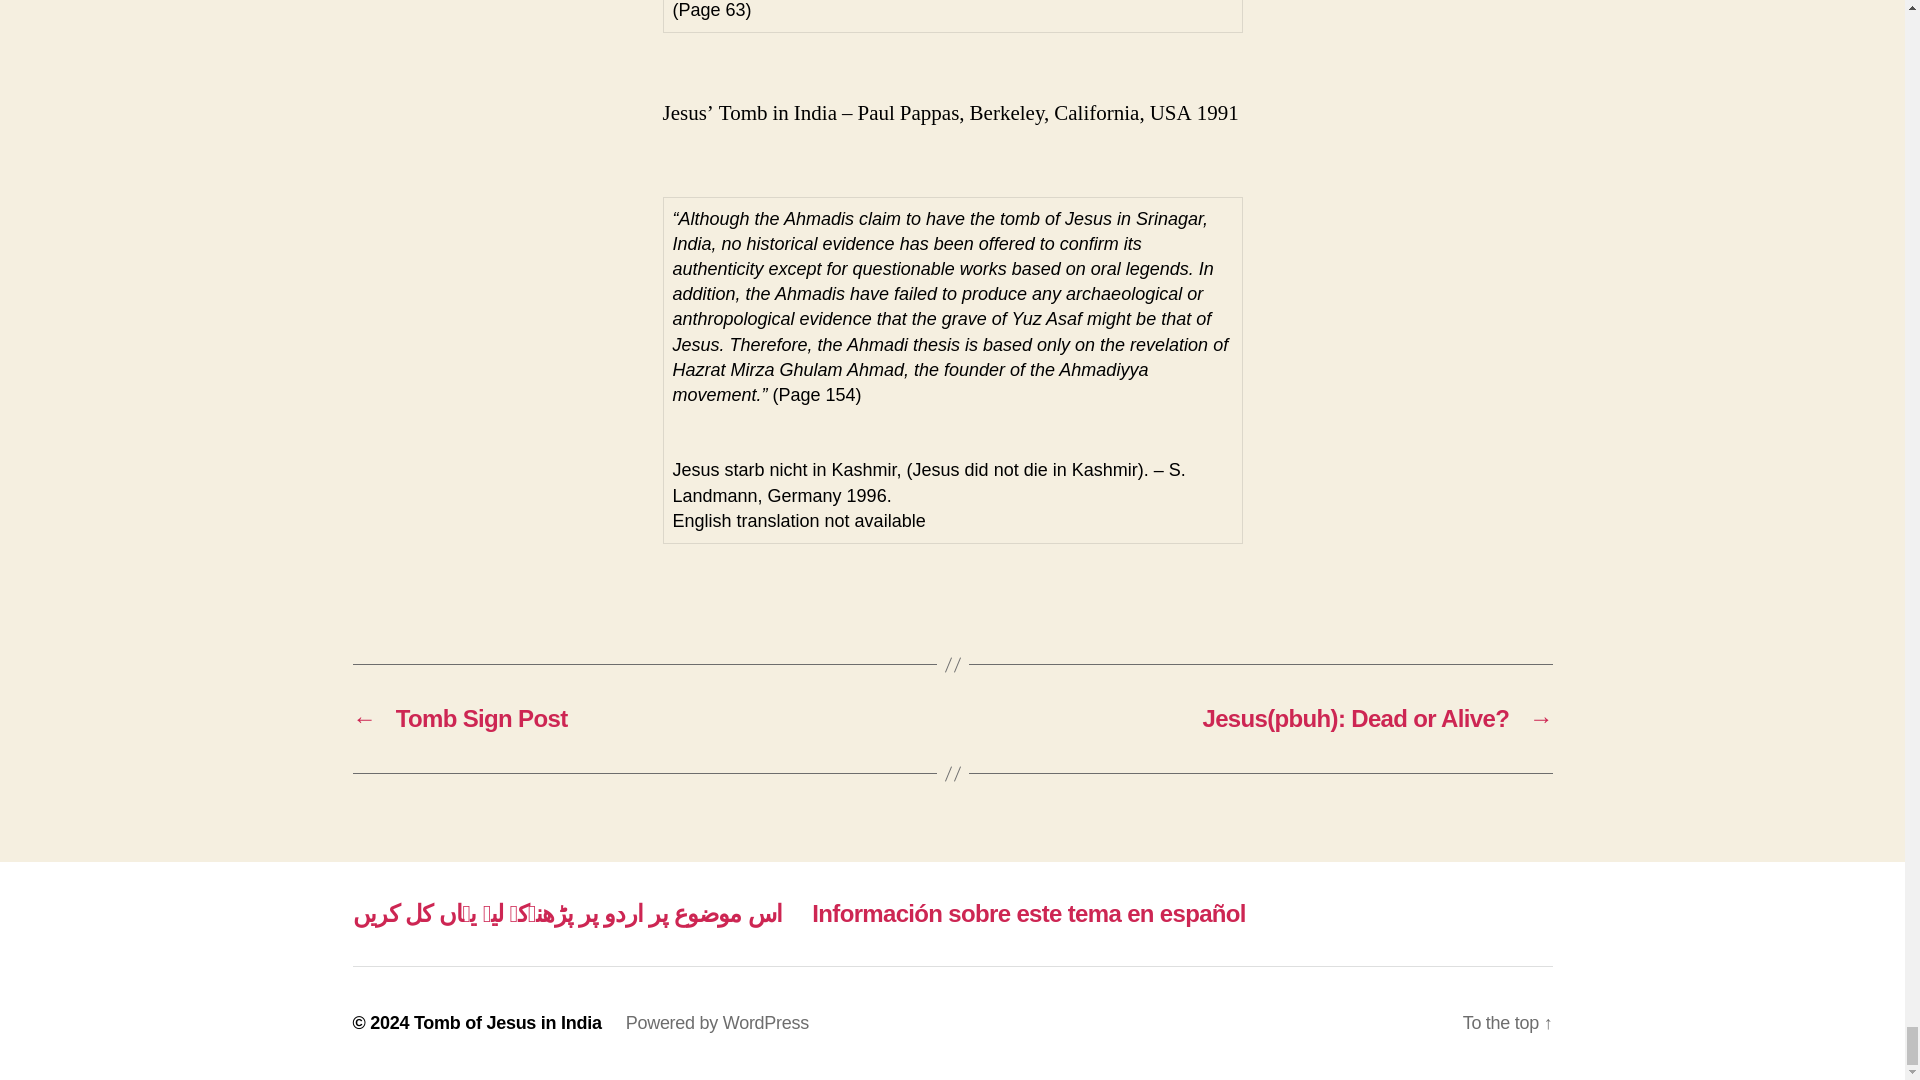  I want to click on Powered by WordPress, so click(716, 1022).